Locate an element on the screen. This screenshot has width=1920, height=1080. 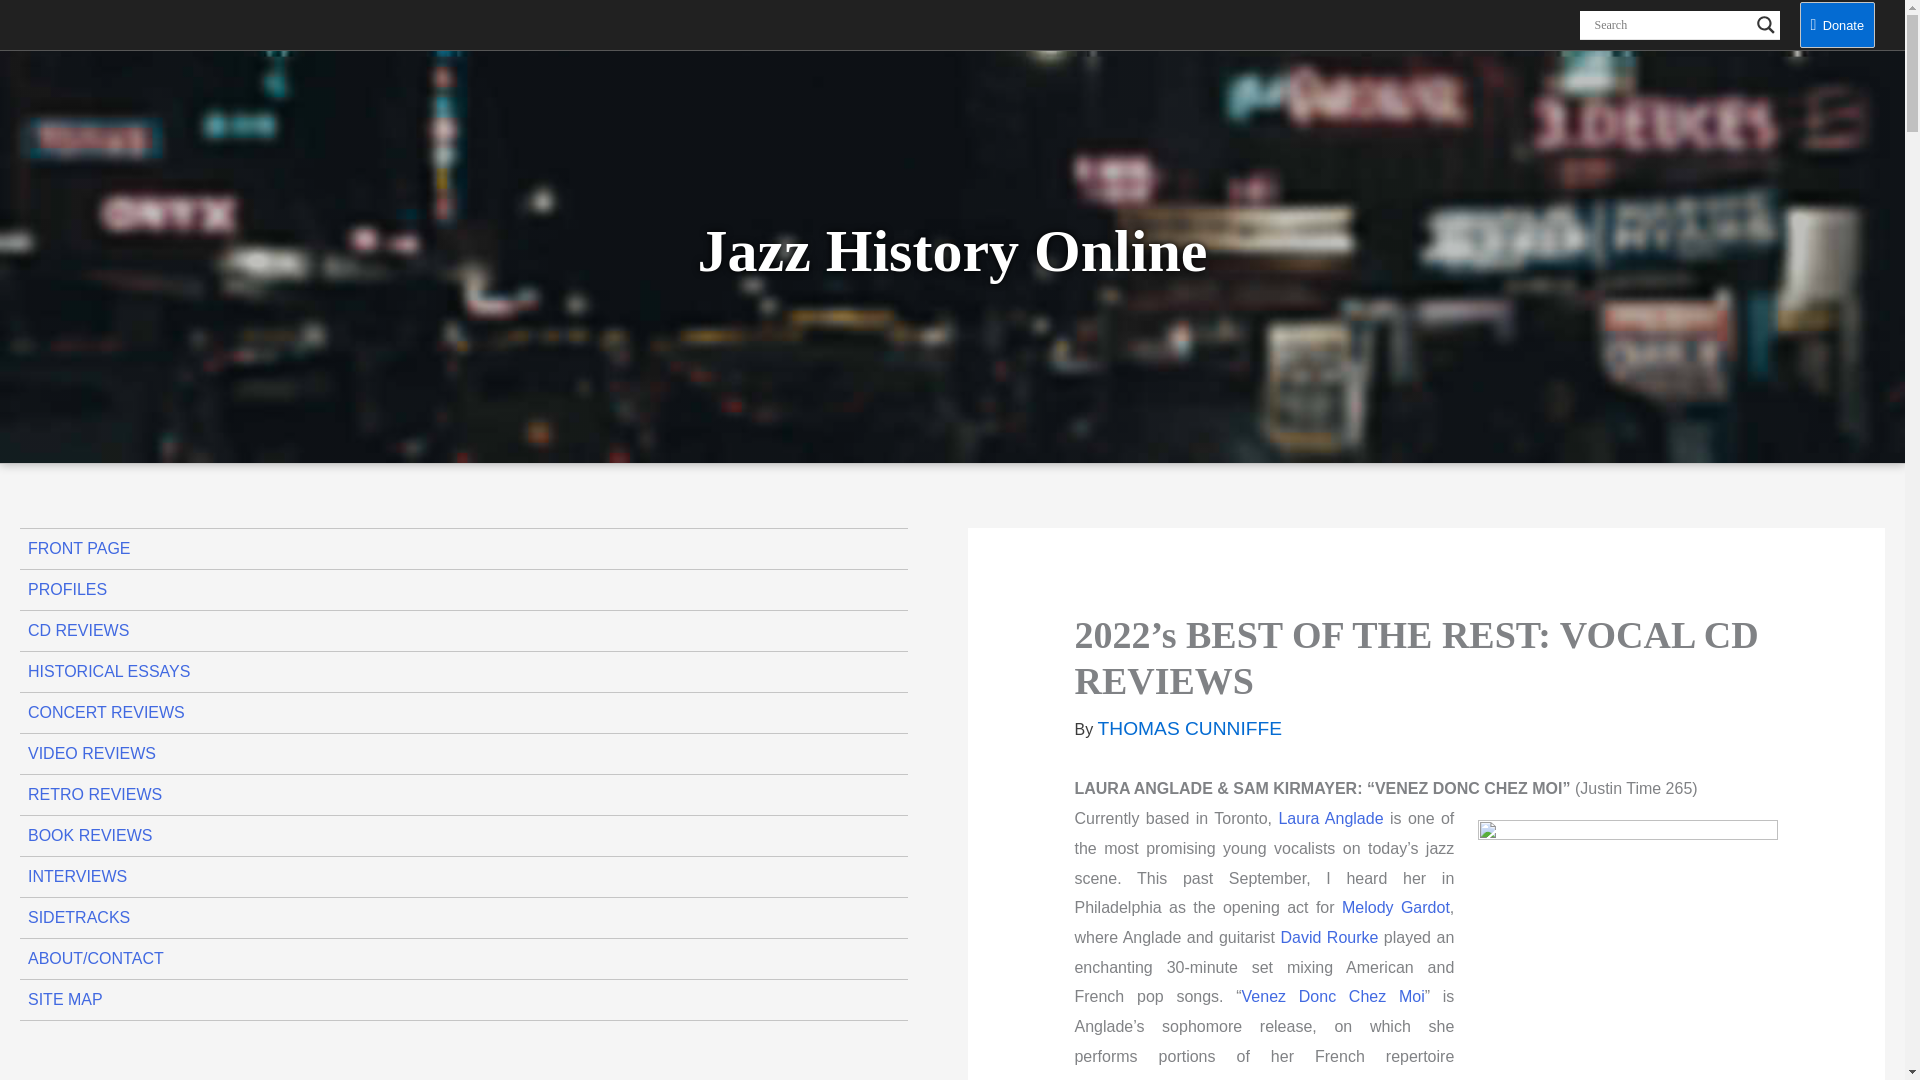
FRONT PAGE is located at coordinates (464, 549).